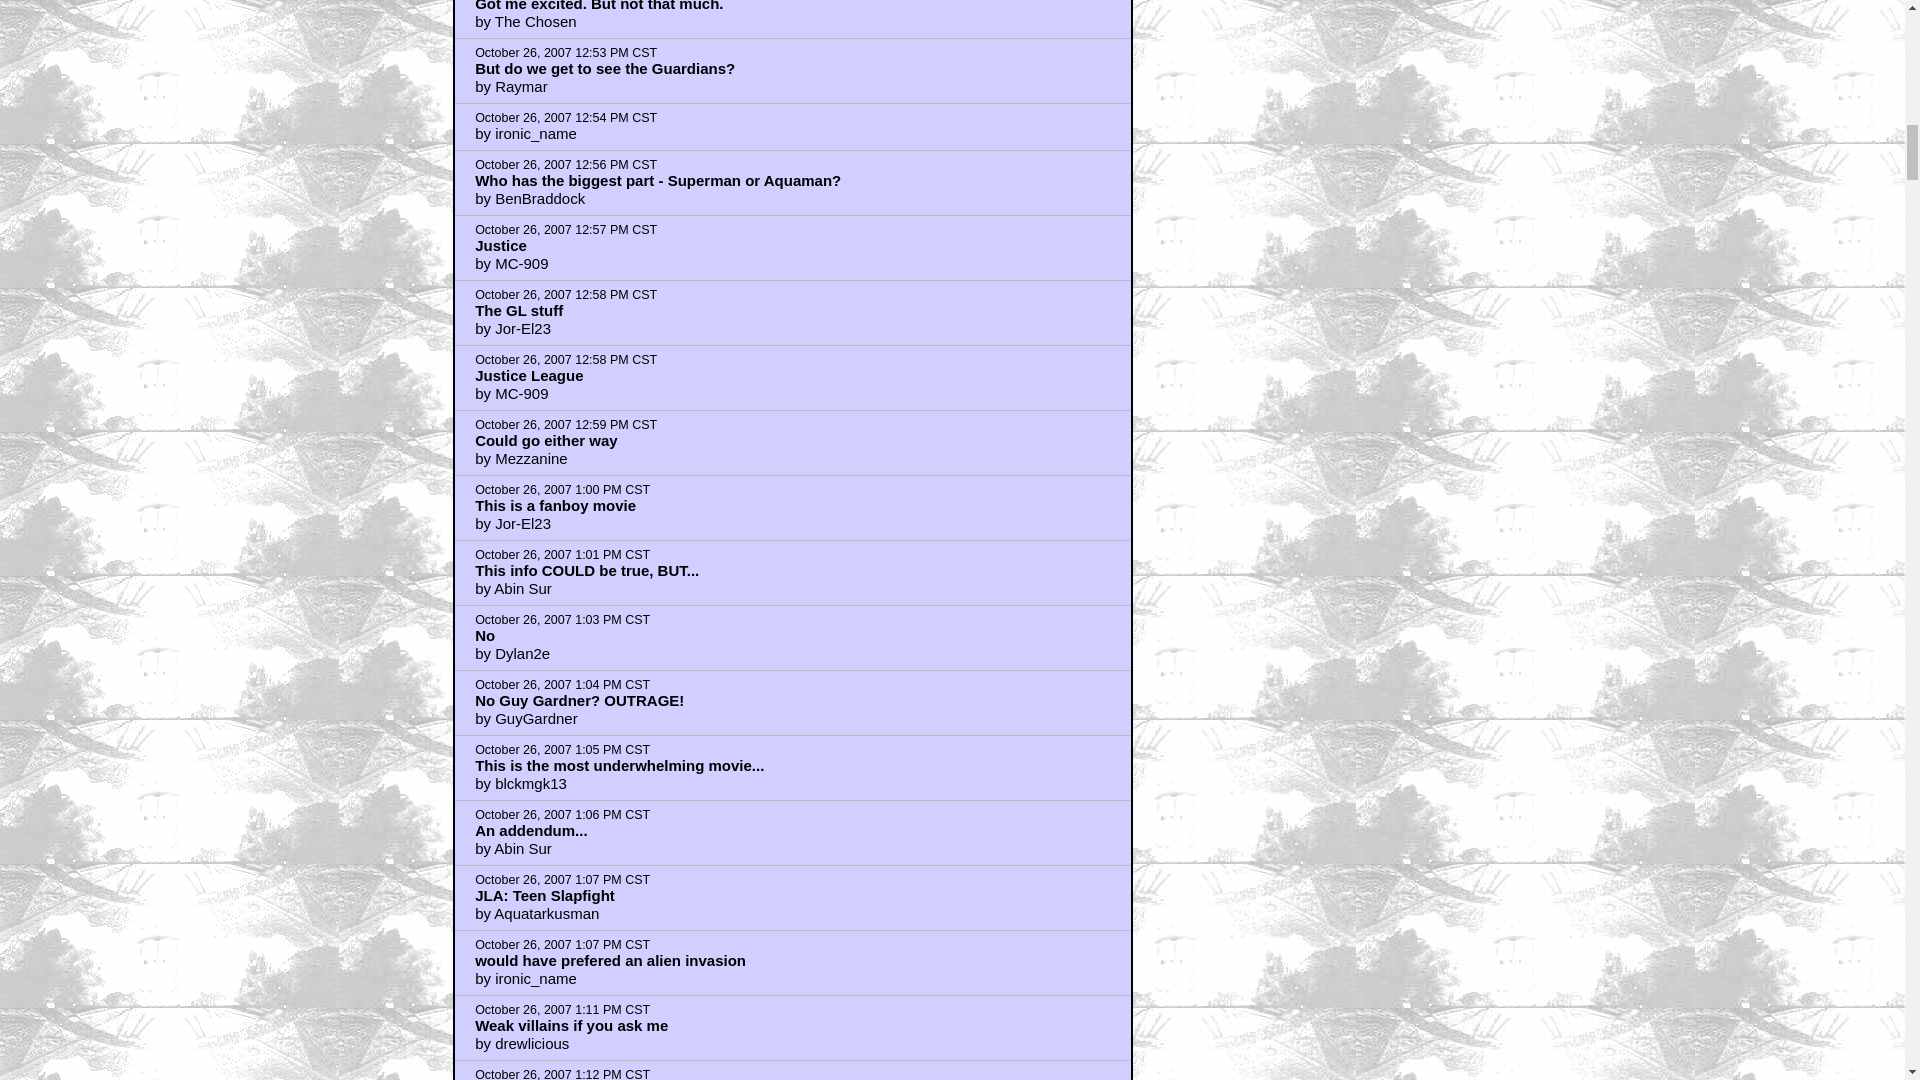  Describe the element at coordinates (578, 700) in the screenshot. I see `No Guy Gardner? OUTRAGE!` at that location.